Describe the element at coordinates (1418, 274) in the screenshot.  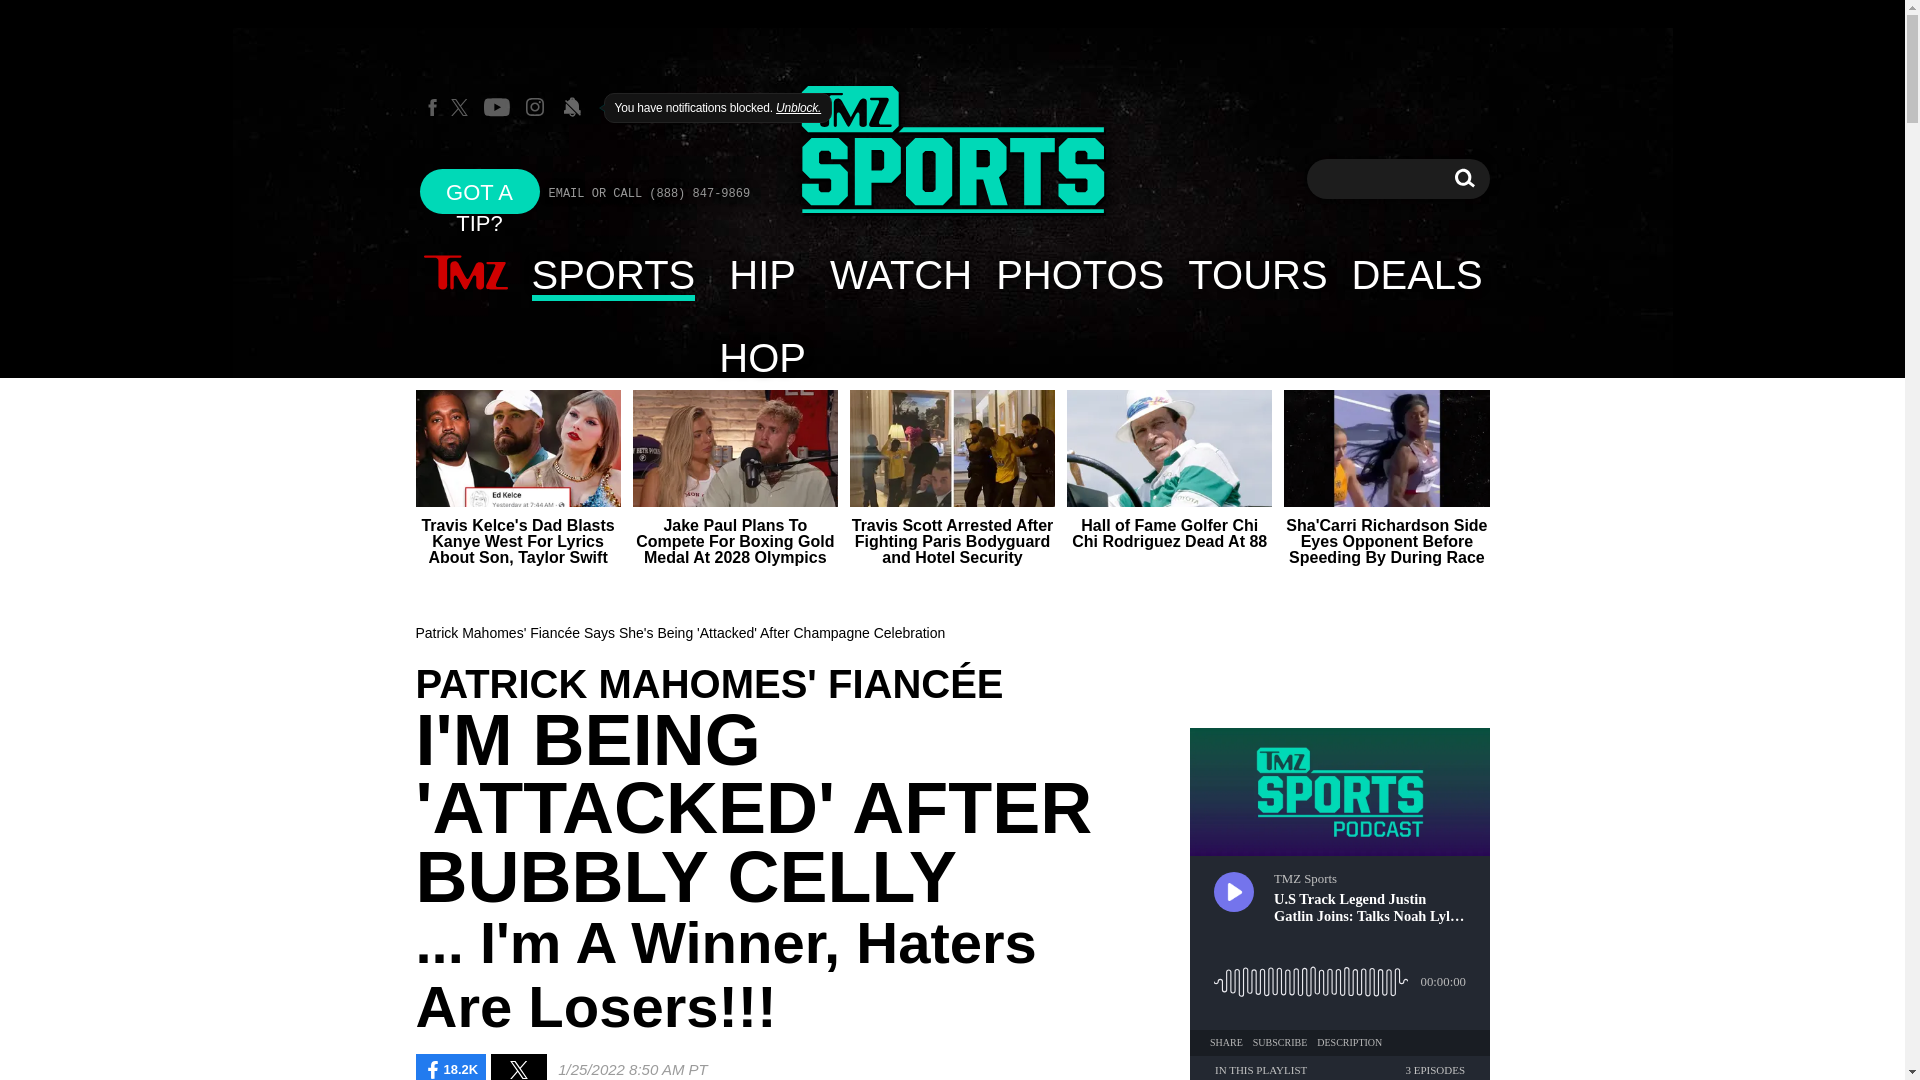
I see `DEALS` at that location.